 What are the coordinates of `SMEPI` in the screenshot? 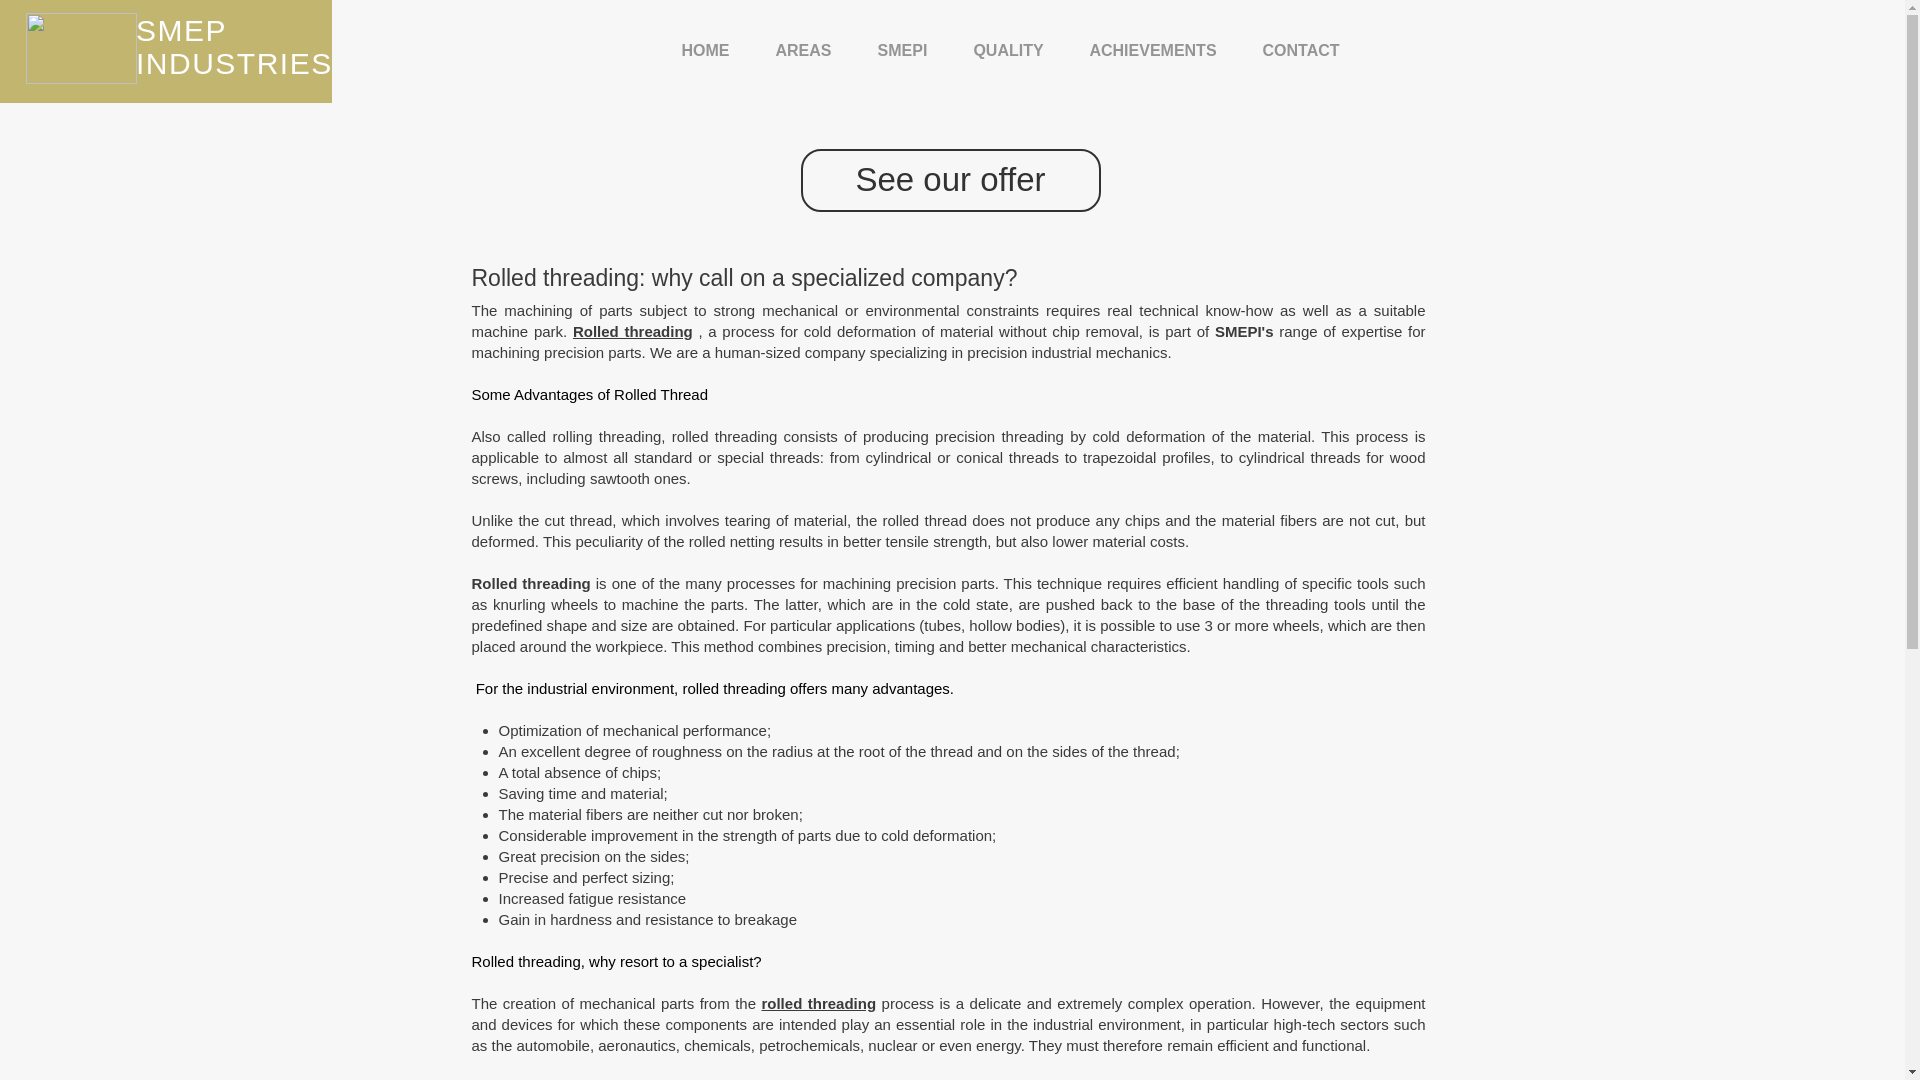 It's located at (902, 50).